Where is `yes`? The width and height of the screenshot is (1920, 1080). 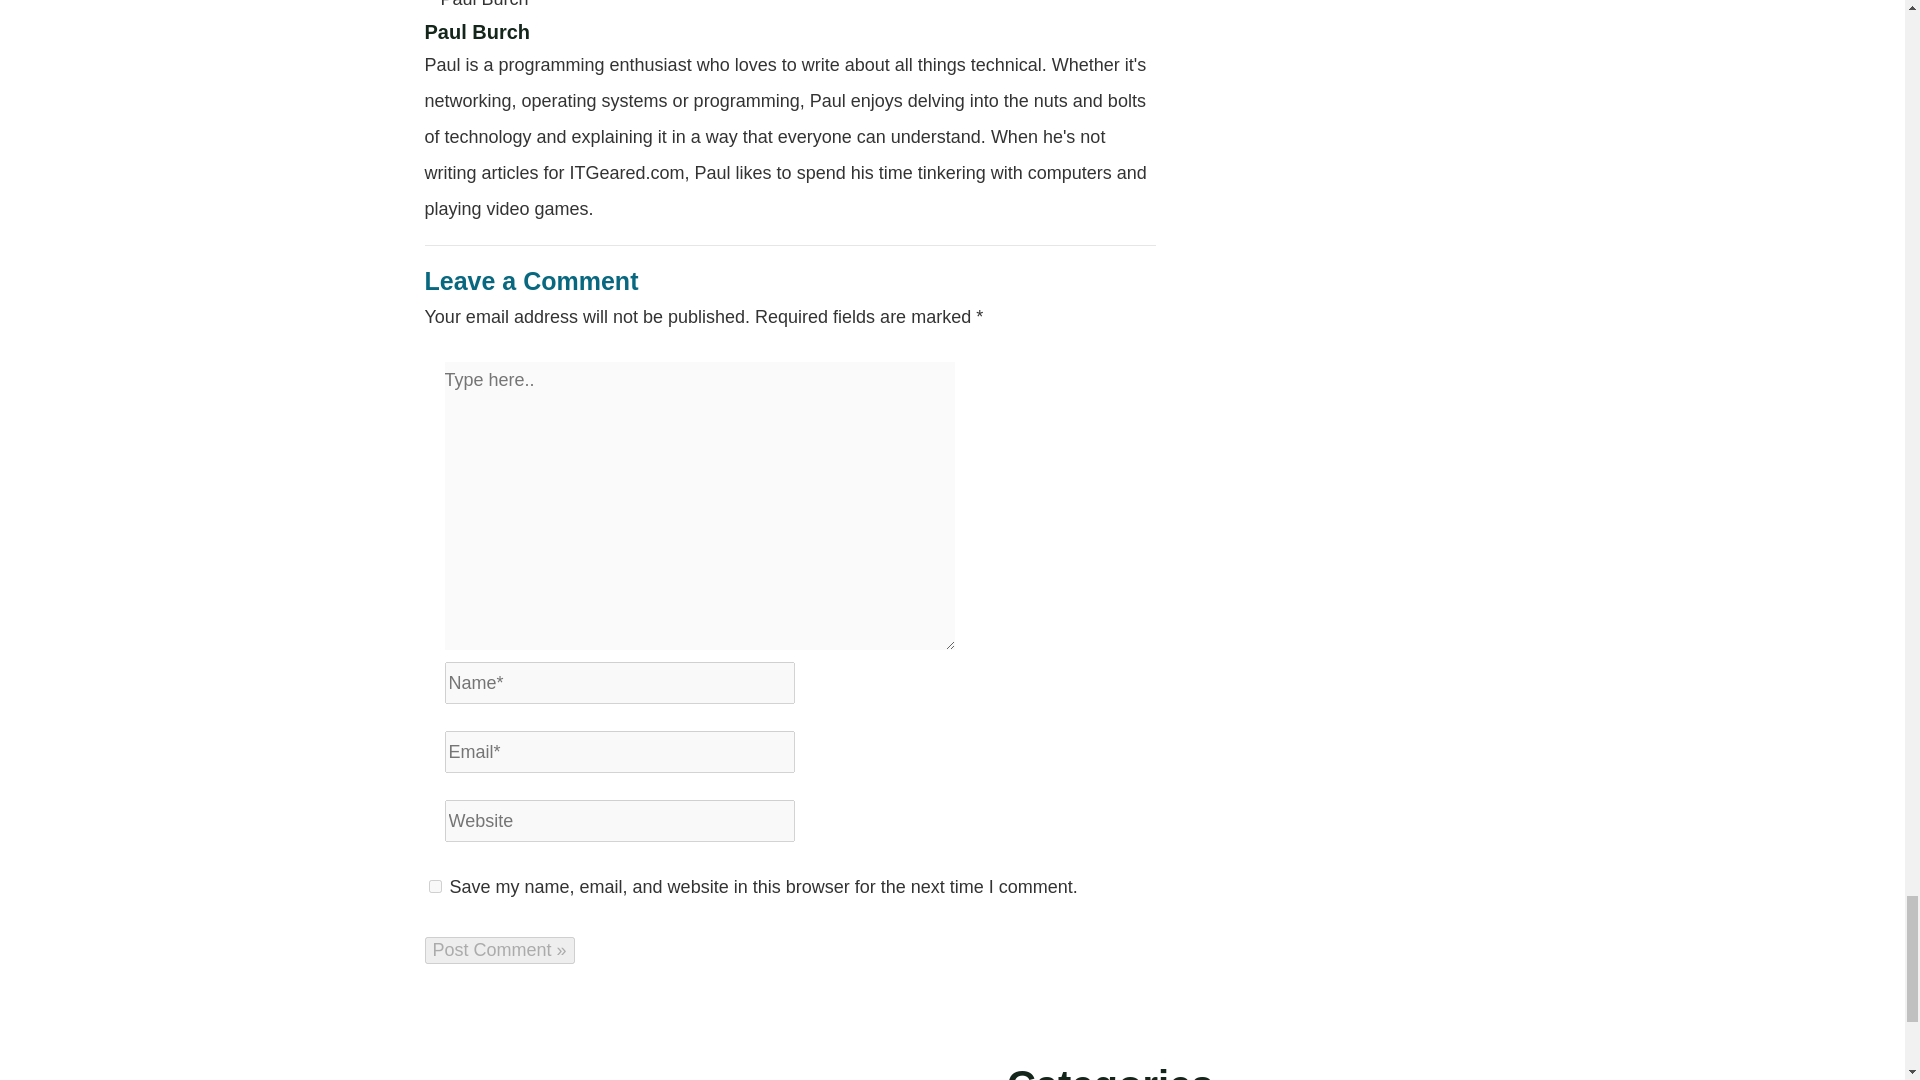
yes is located at coordinates (434, 886).